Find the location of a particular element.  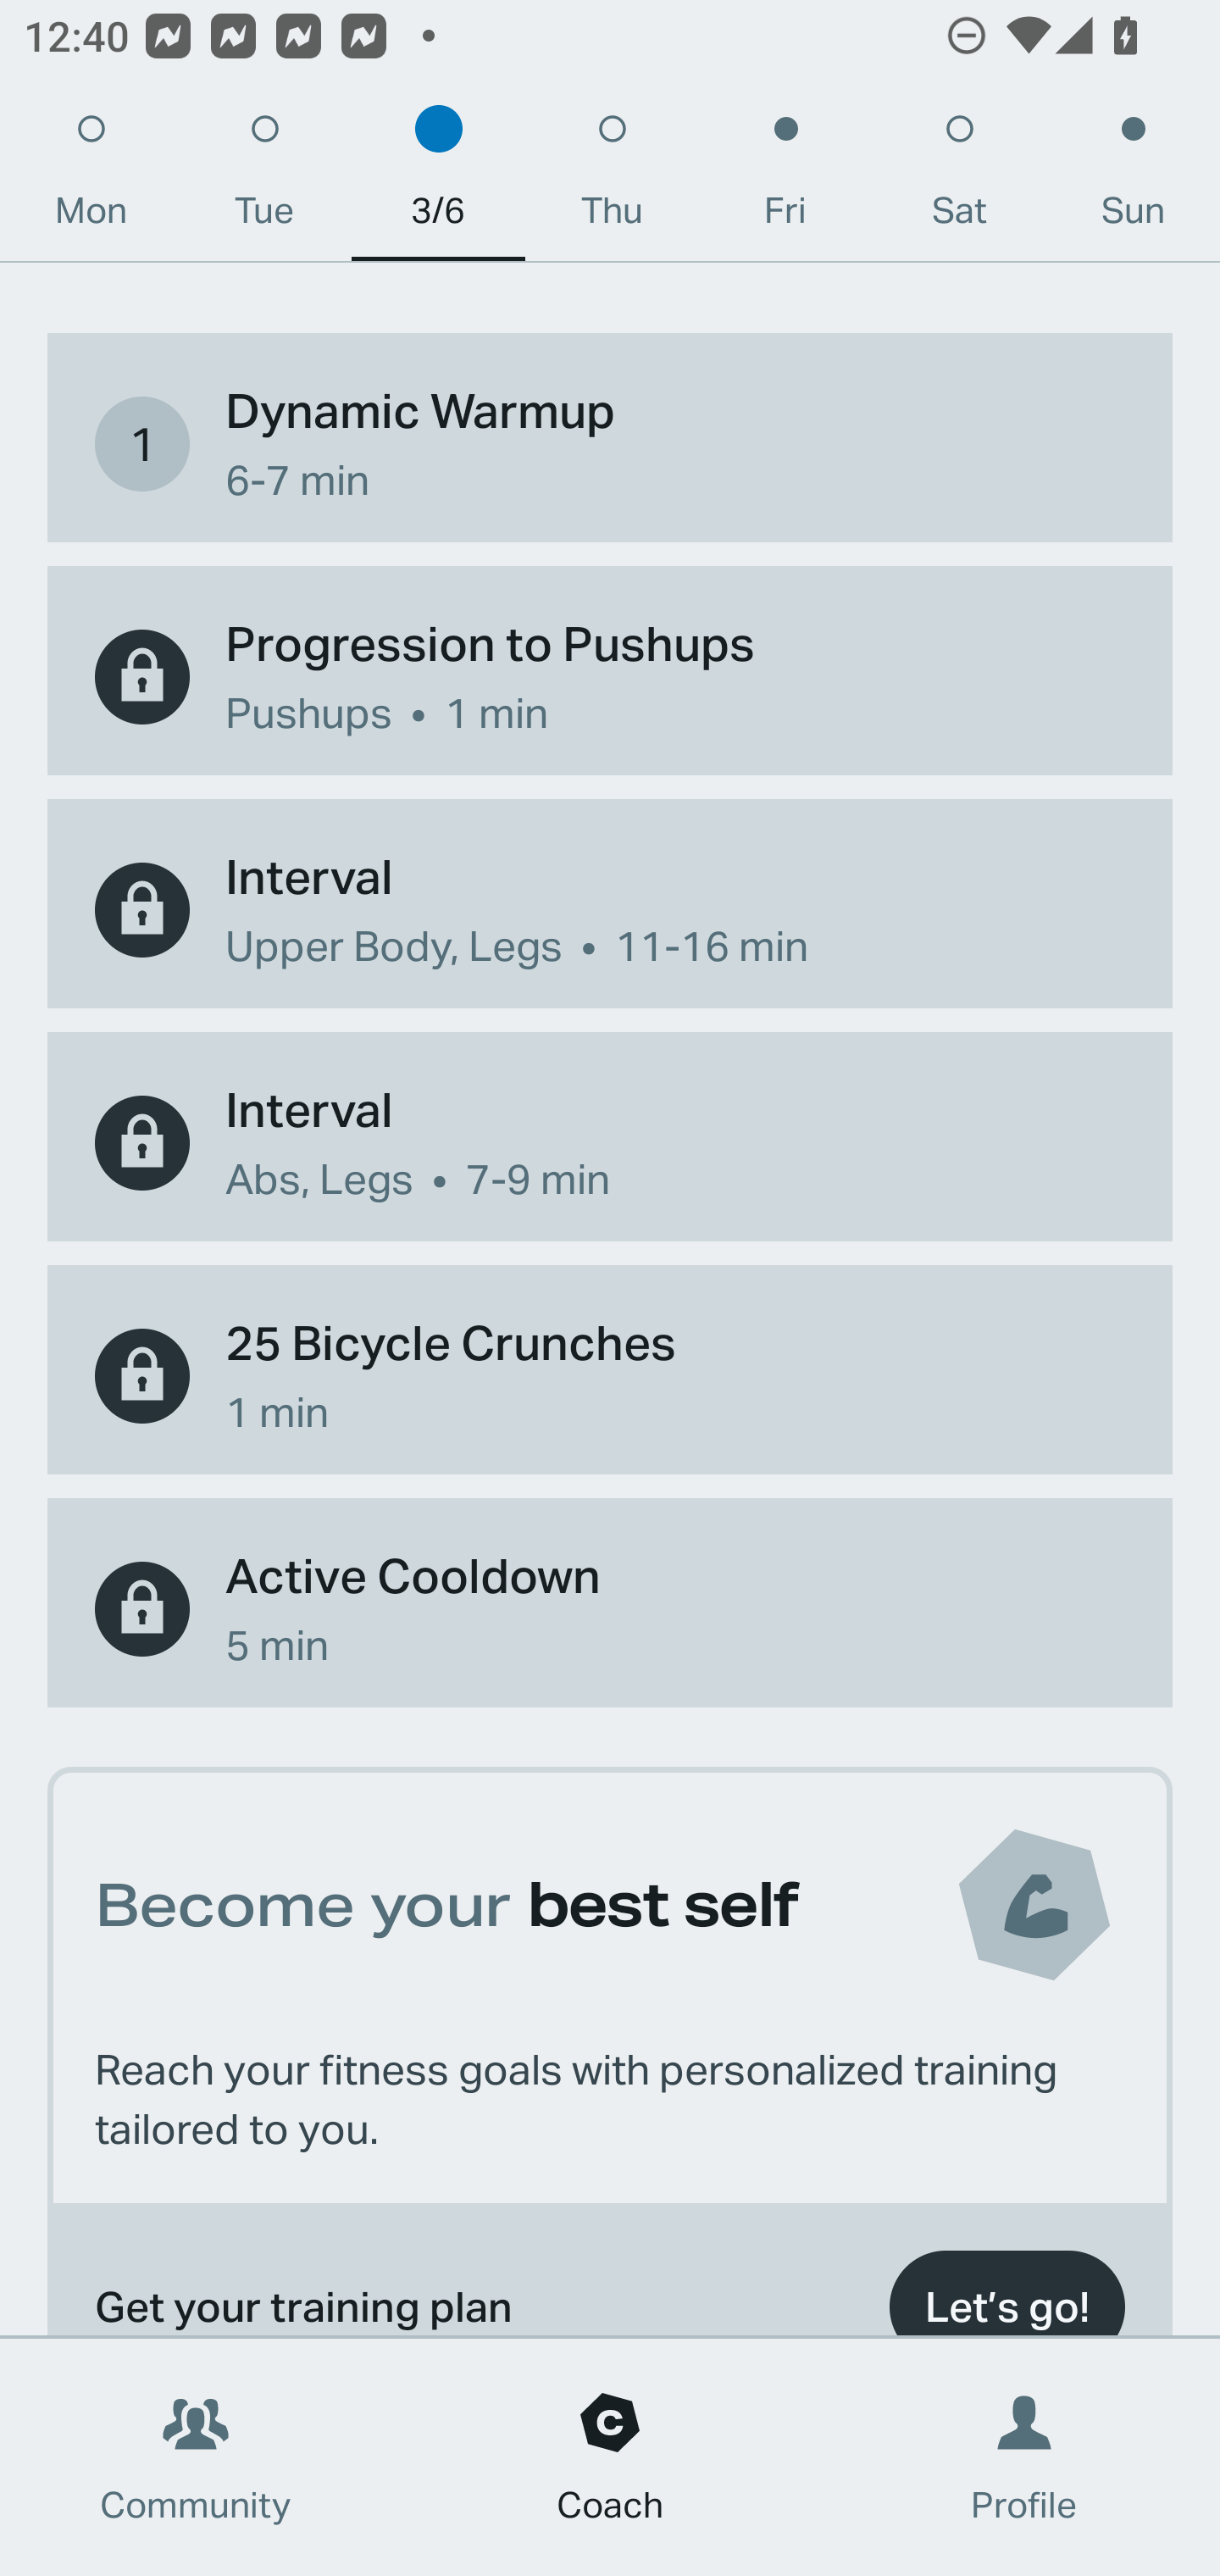

Profile is located at coordinates (1025, 2457).